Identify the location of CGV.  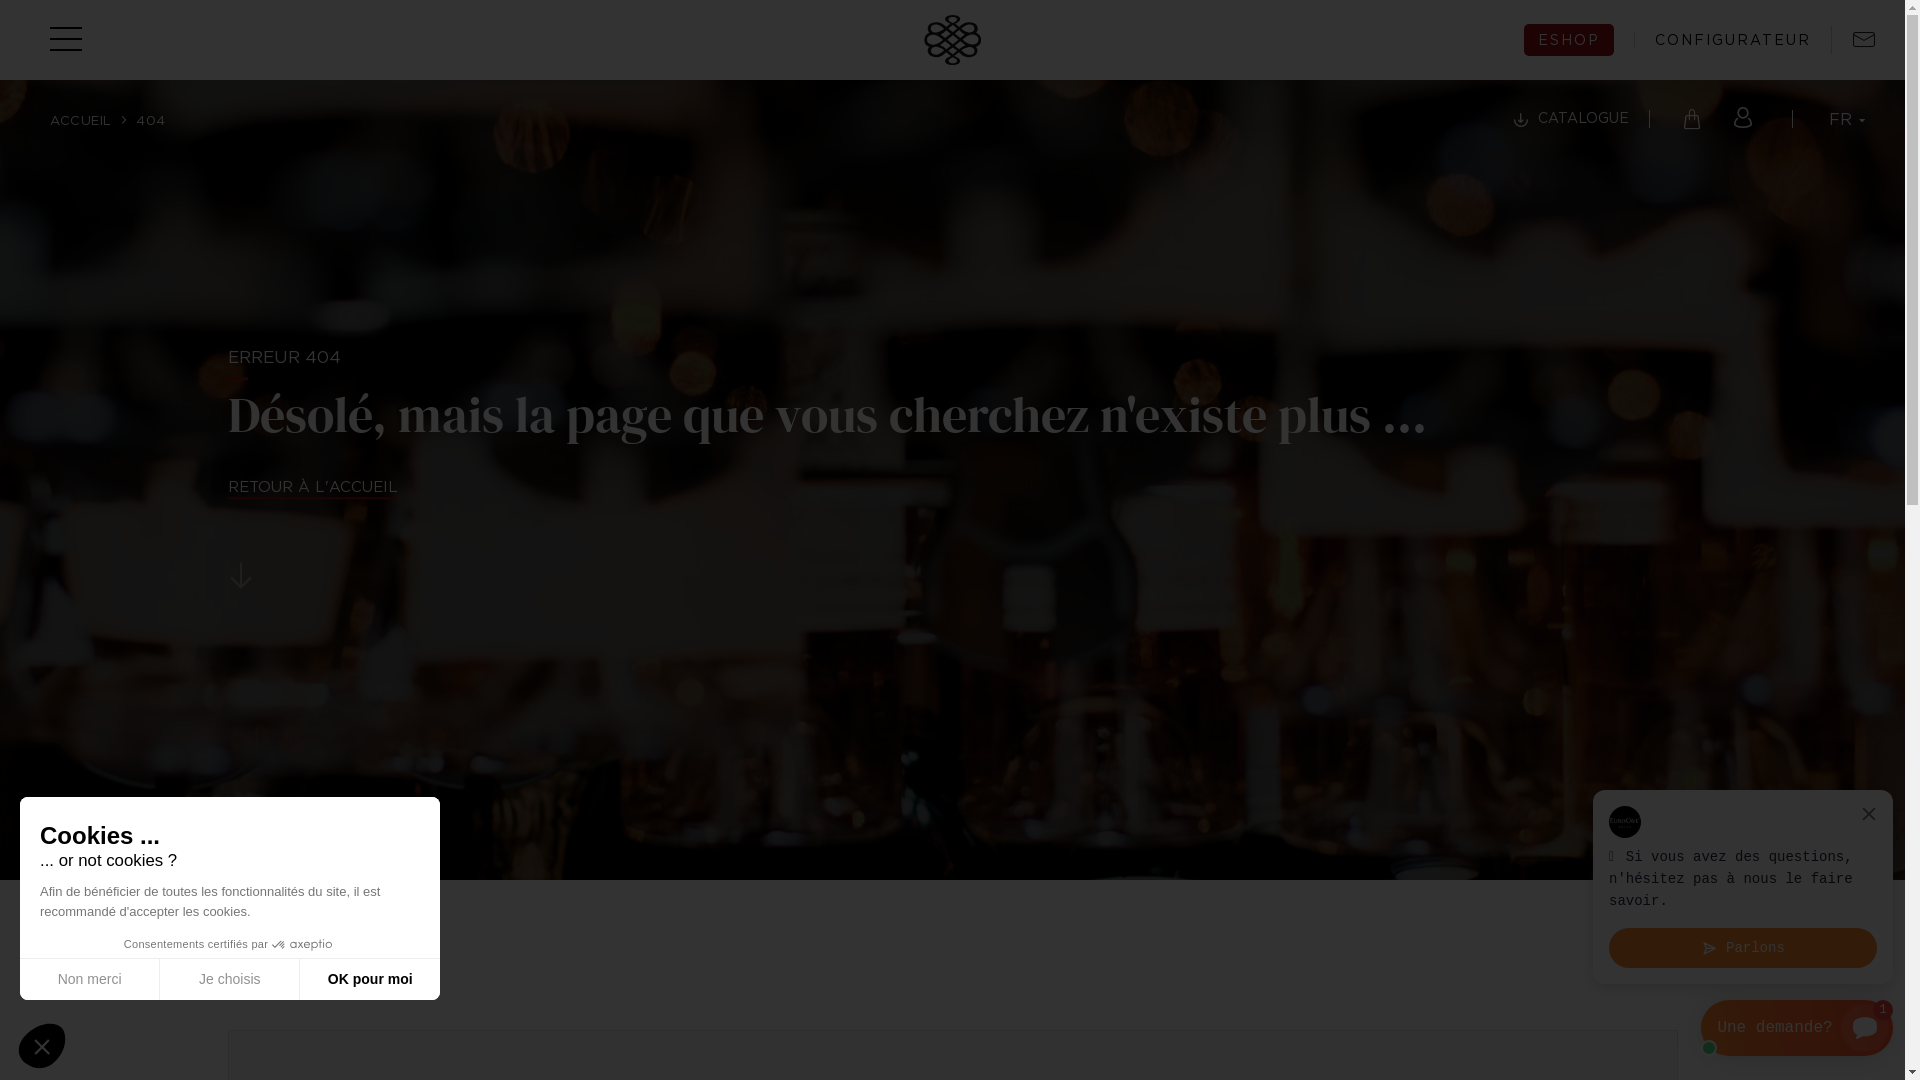
(895, 1038).